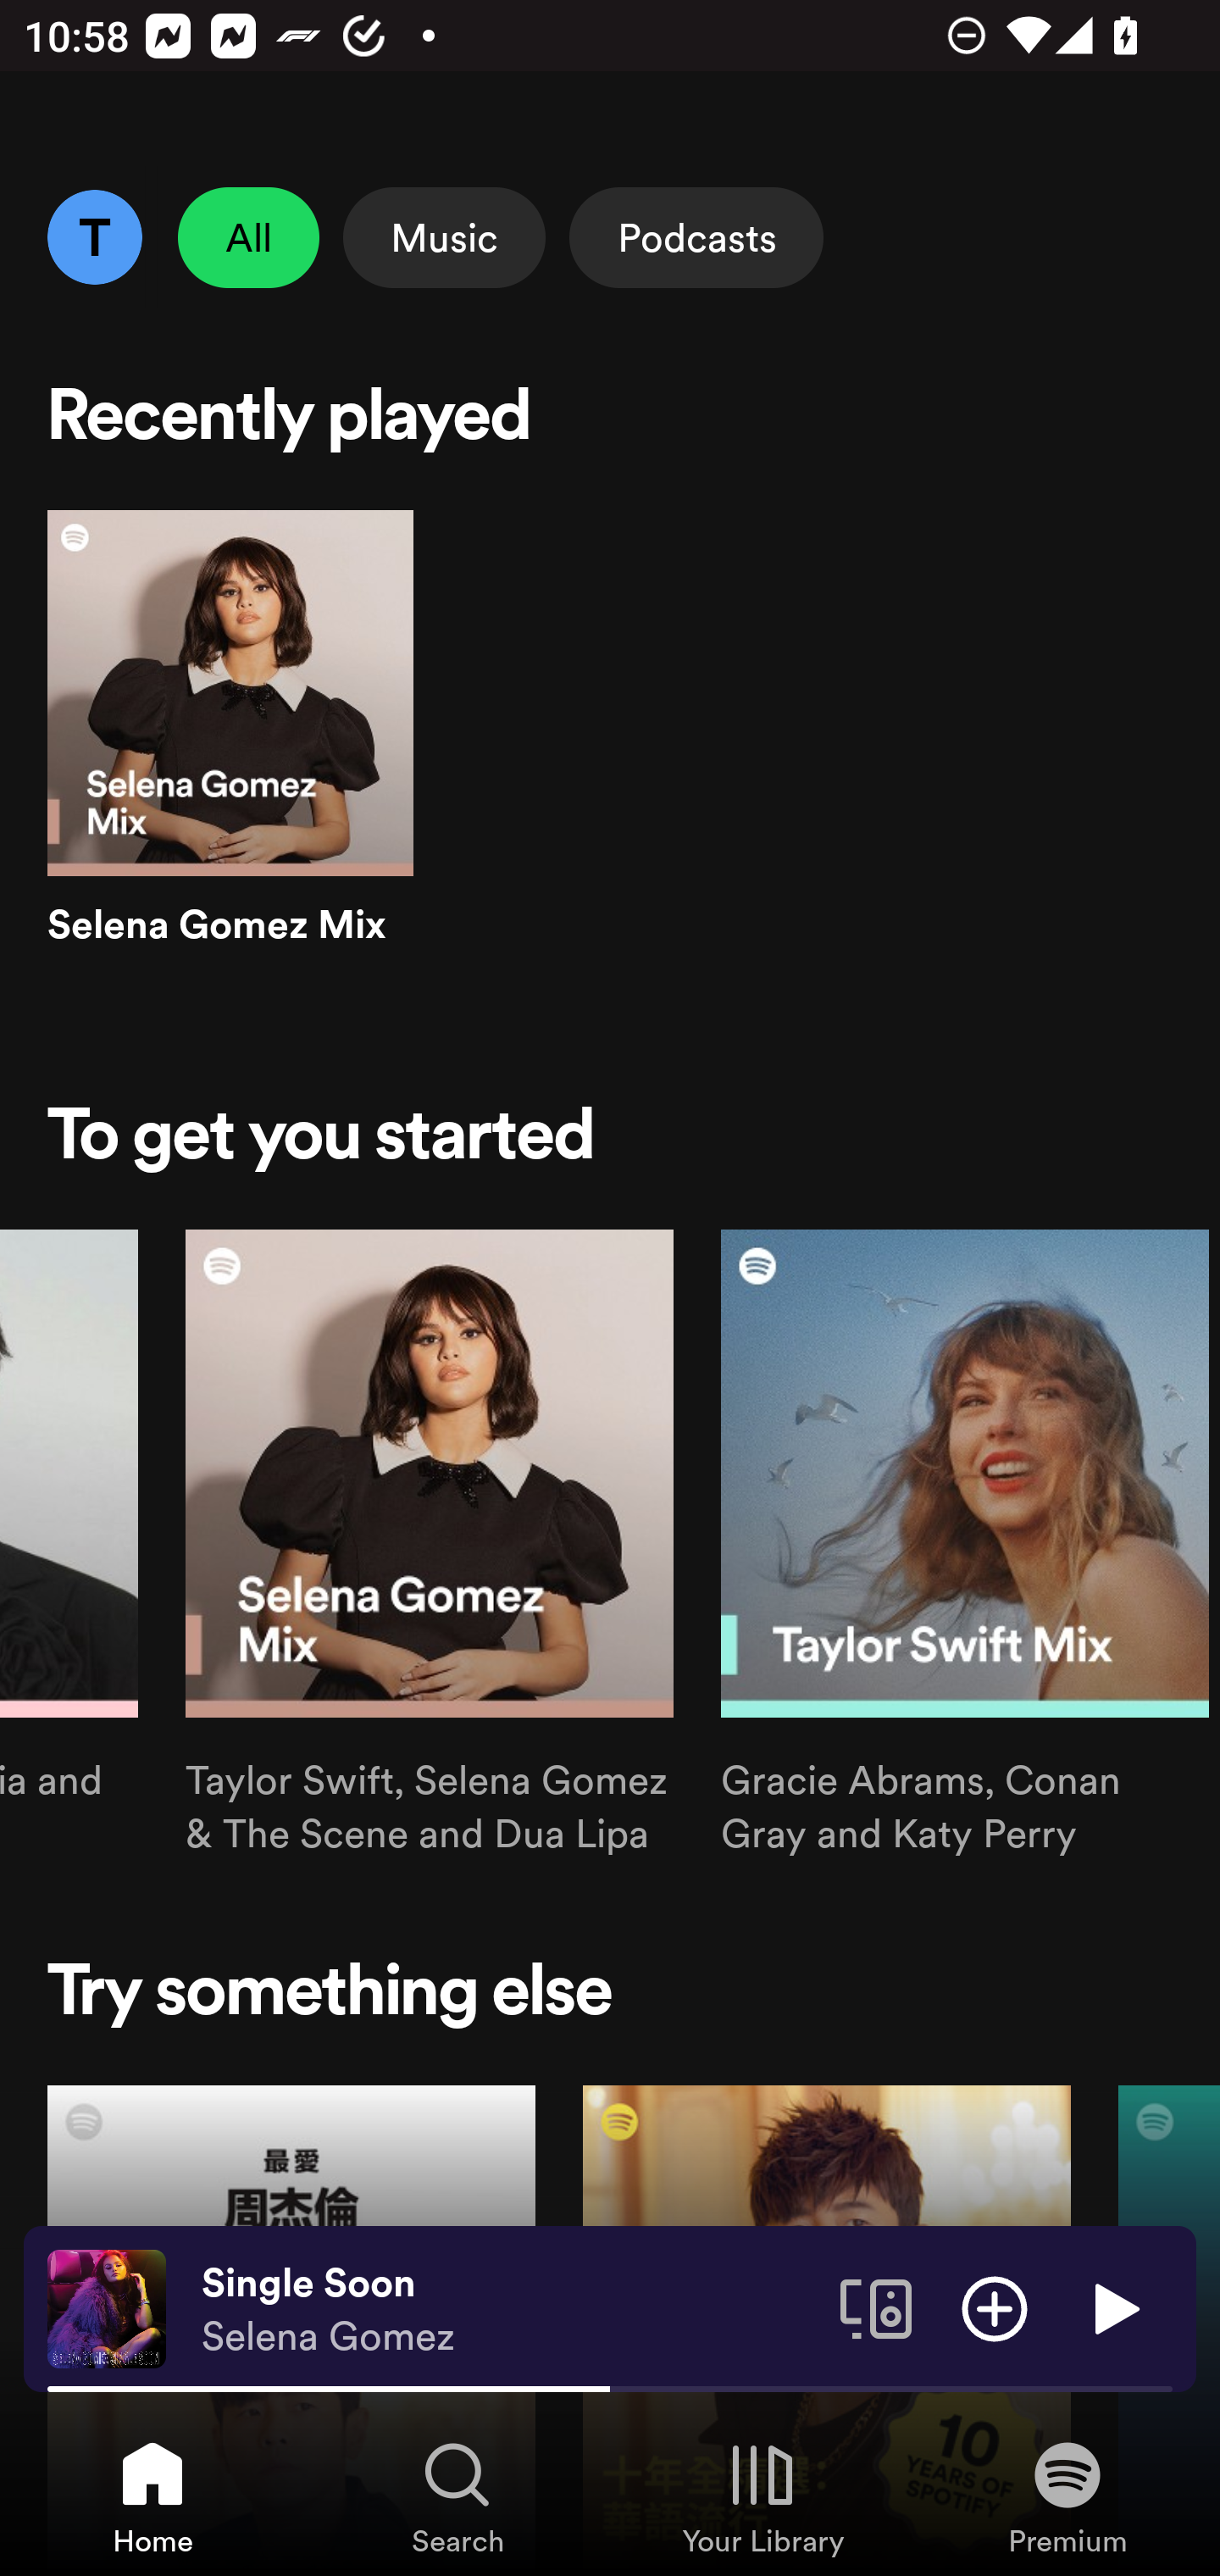 Image resolution: width=1220 pixels, height=2576 pixels. What do you see at coordinates (1067, 2496) in the screenshot?
I see `Premium, Tab 4 of 4 Premium Premium` at bounding box center [1067, 2496].